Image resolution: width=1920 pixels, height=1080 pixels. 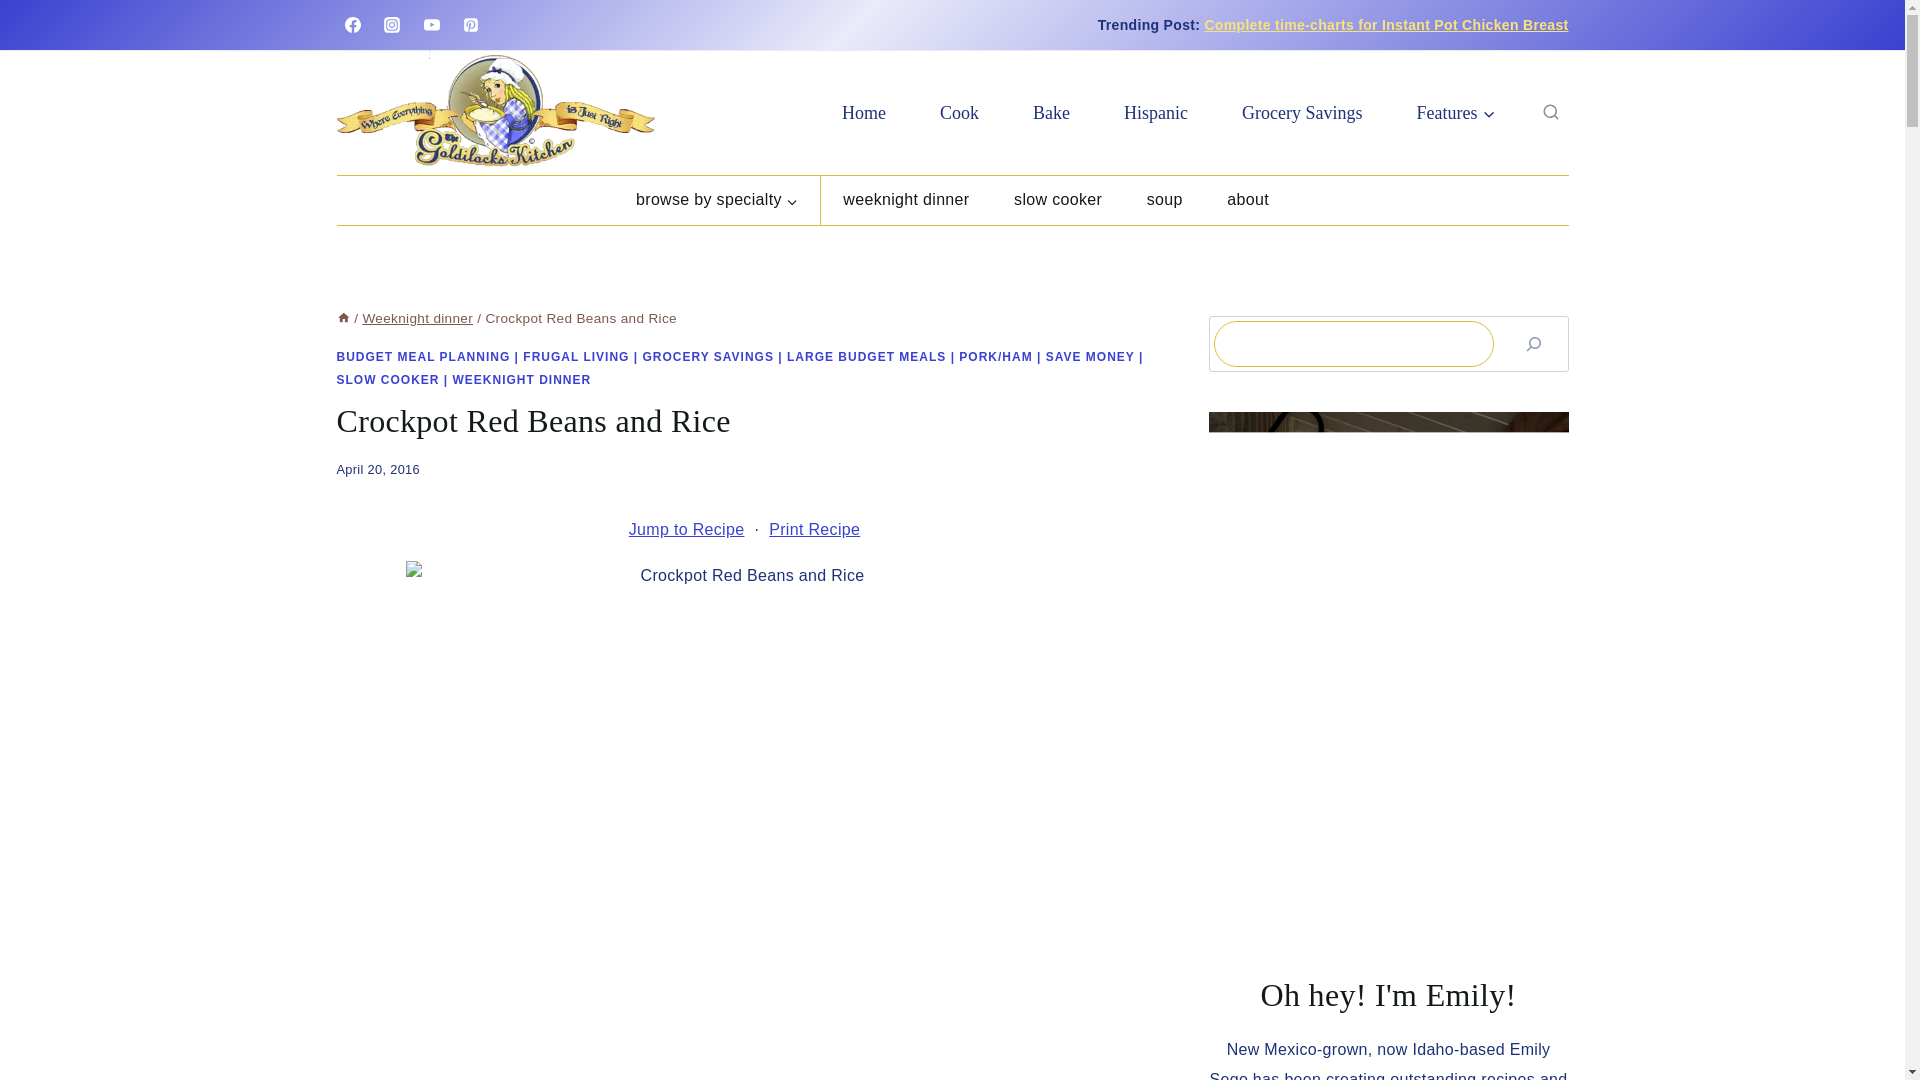 What do you see at coordinates (1302, 112) in the screenshot?
I see `Grocery Savings` at bounding box center [1302, 112].